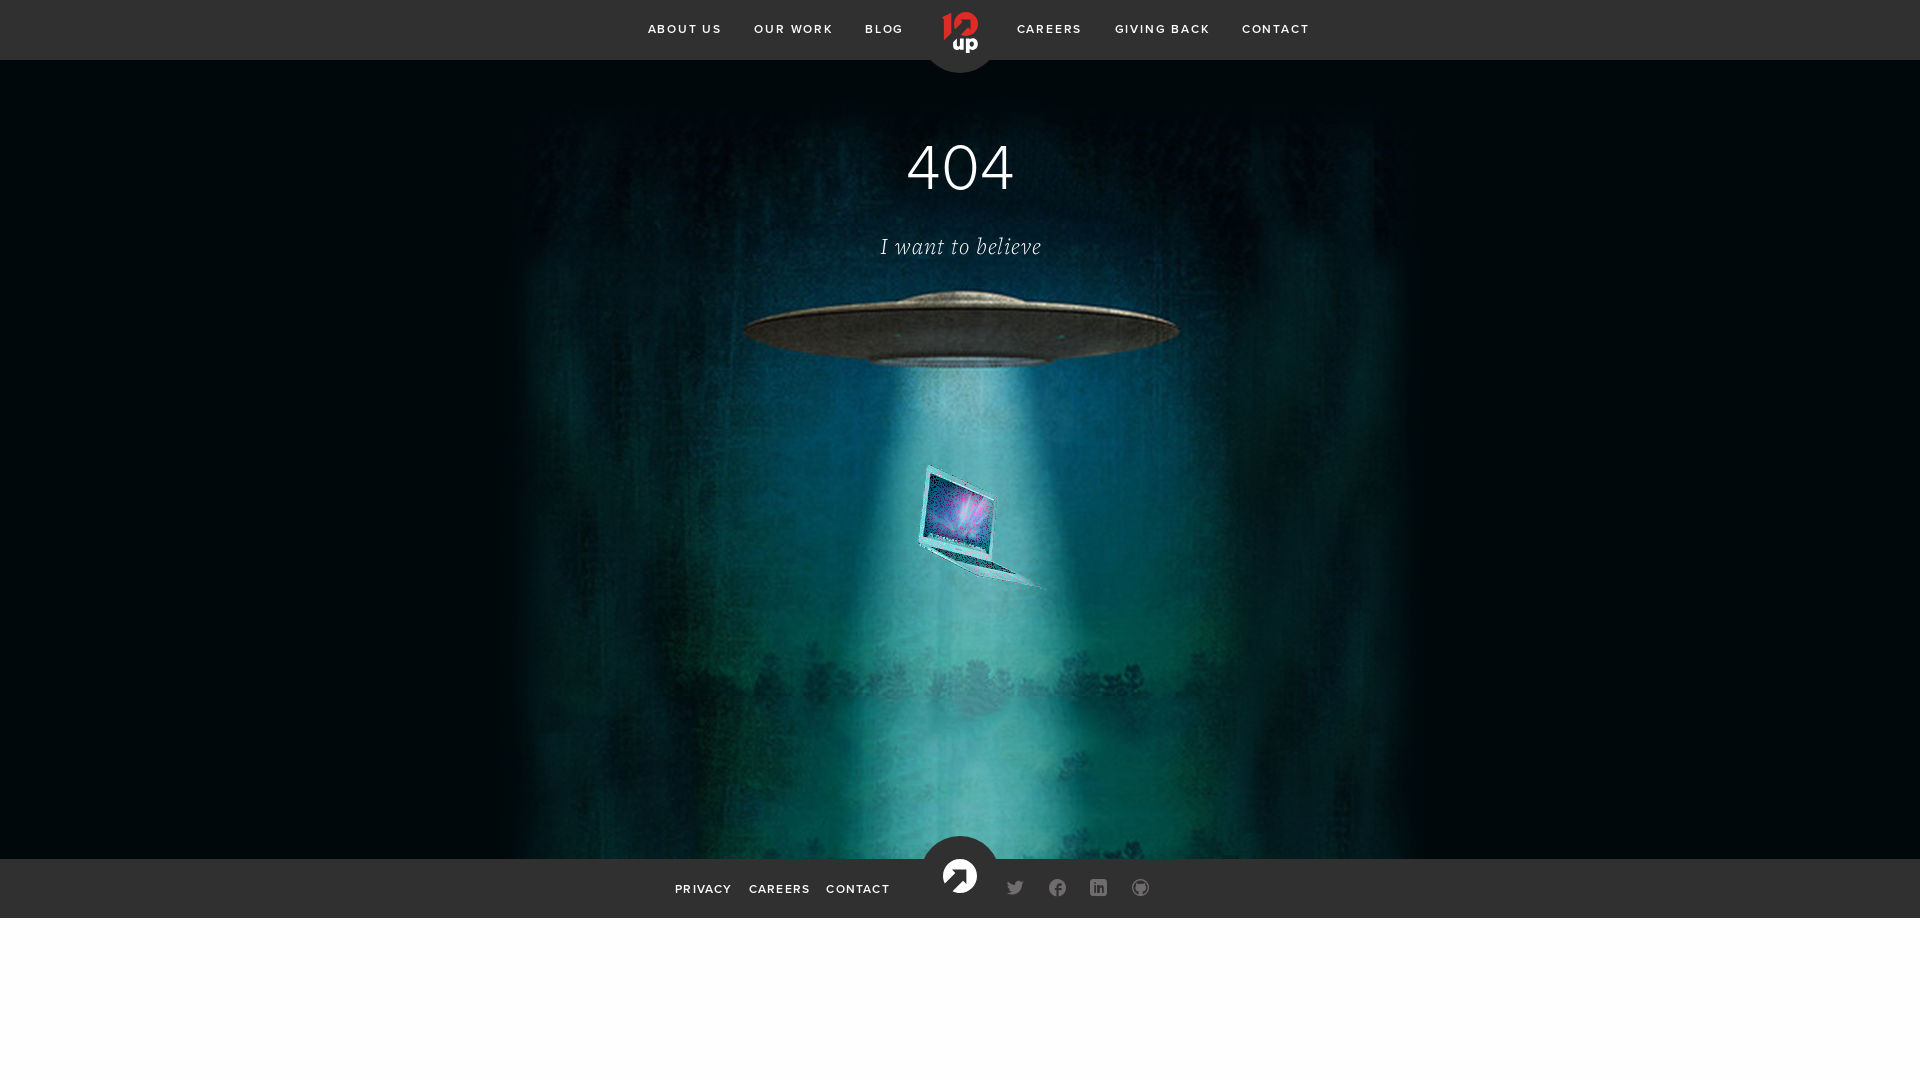 The image size is (1920, 1080). What do you see at coordinates (780, 888) in the screenshot?
I see `CAREERS` at bounding box center [780, 888].